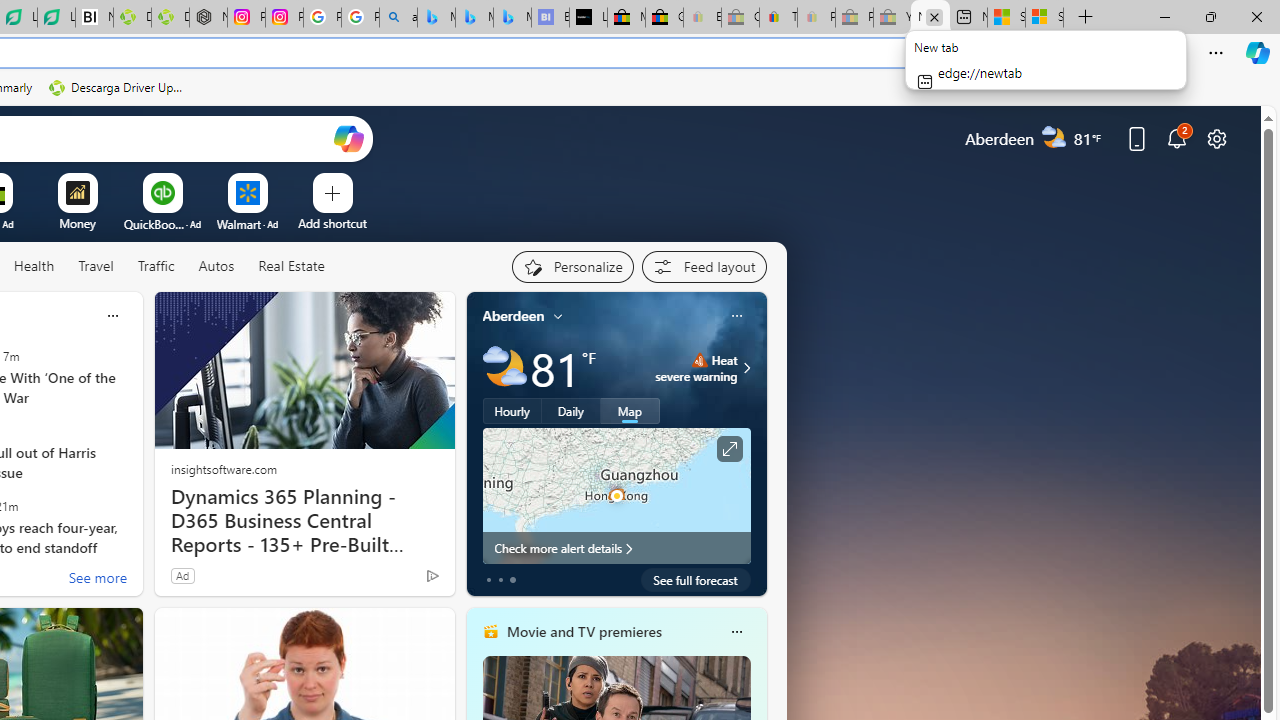 The height and width of the screenshot is (720, 1280). What do you see at coordinates (1176, 138) in the screenshot?
I see `Notifications` at bounding box center [1176, 138].